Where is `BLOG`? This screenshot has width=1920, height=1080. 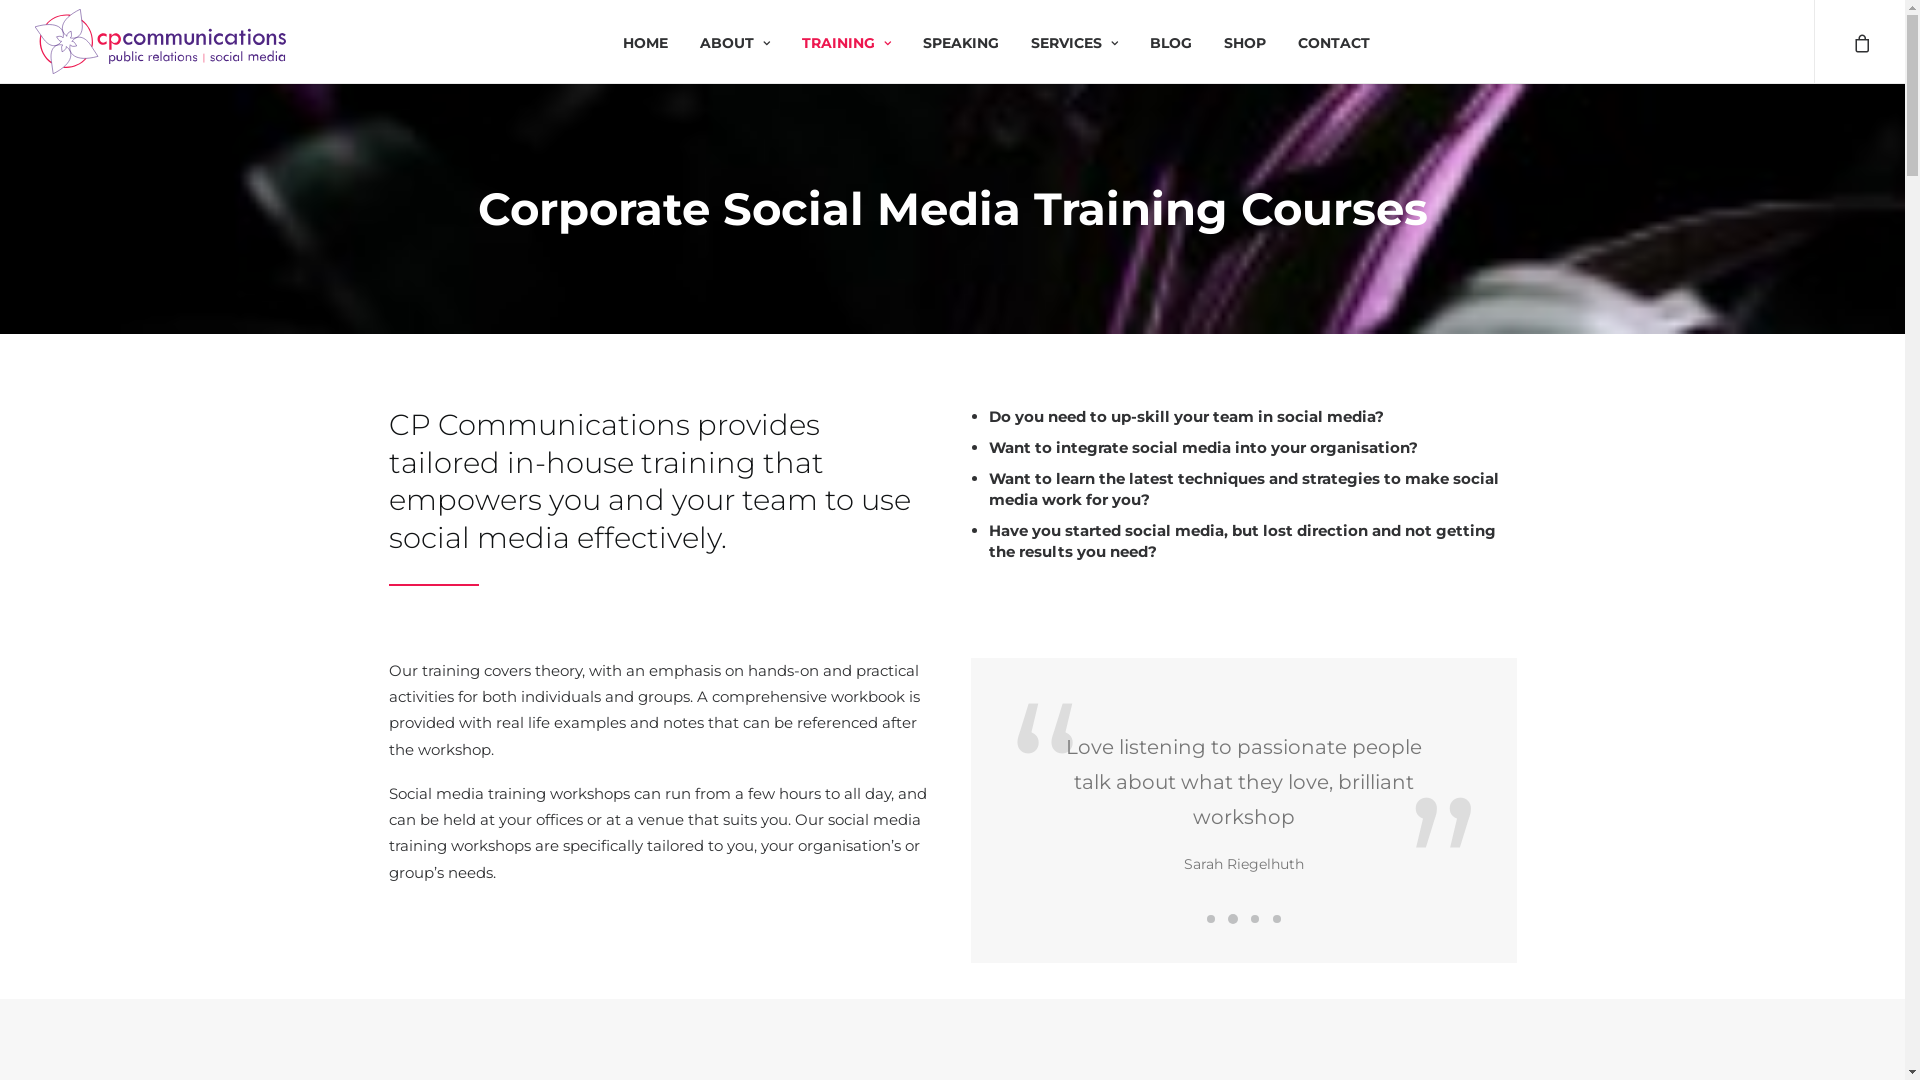
BLOG is located at coordinates (1171, 42).